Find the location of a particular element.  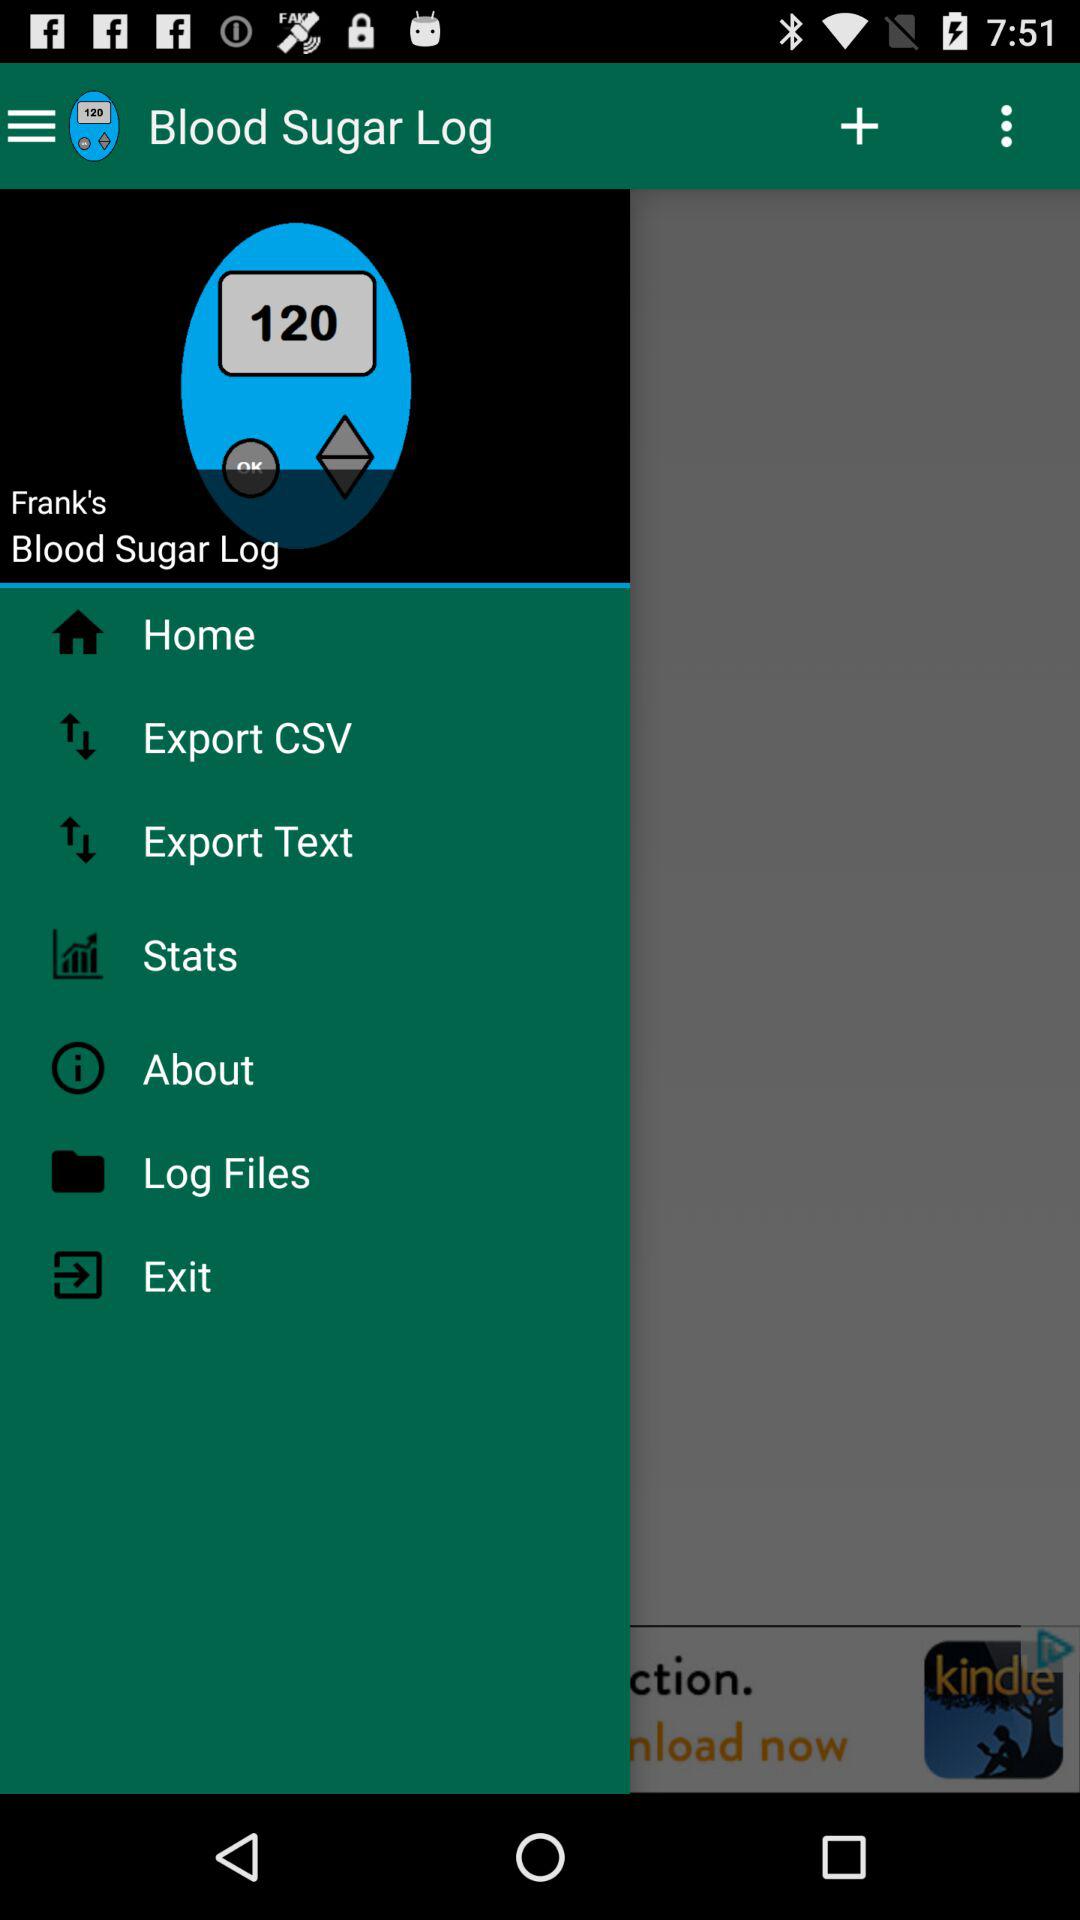

jump until the export text icon is located at coordinates (300, 840).